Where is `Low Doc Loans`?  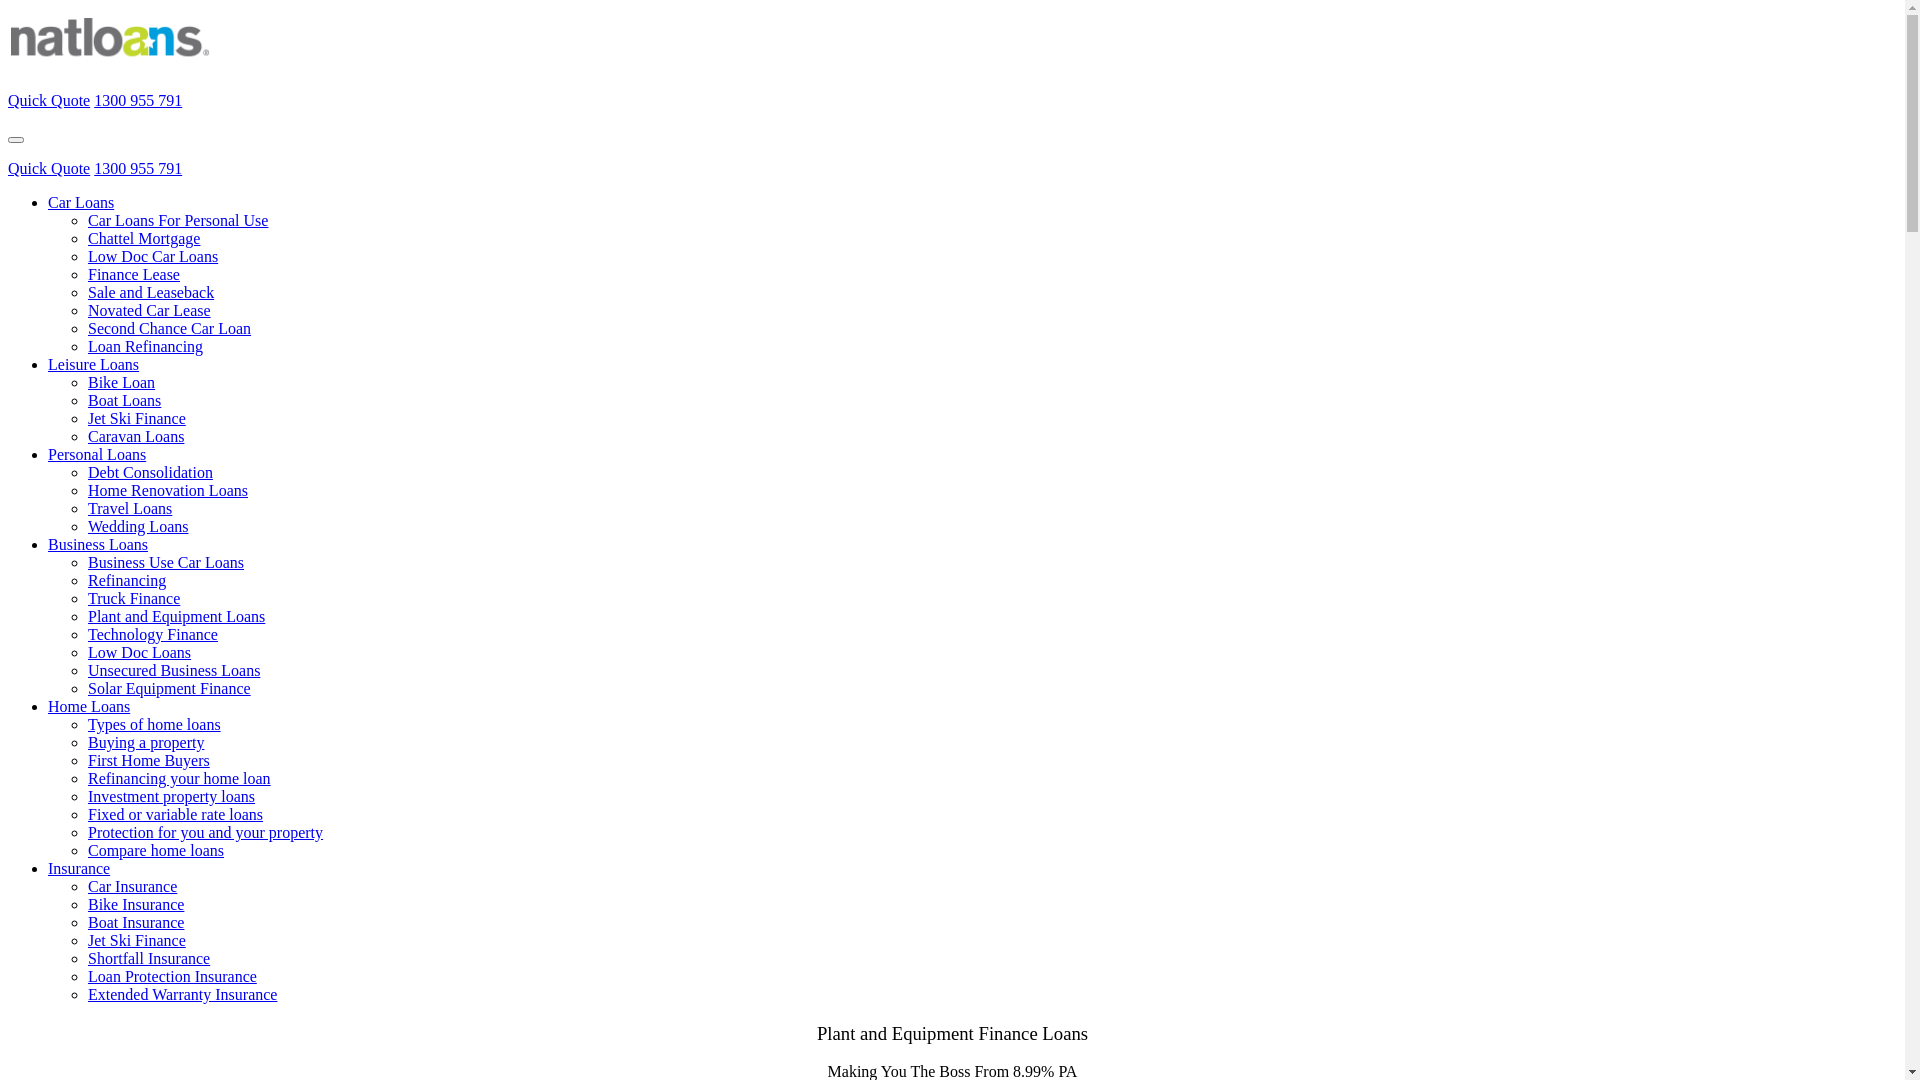 Low Doc Loans is located at coordinates (140, 652).